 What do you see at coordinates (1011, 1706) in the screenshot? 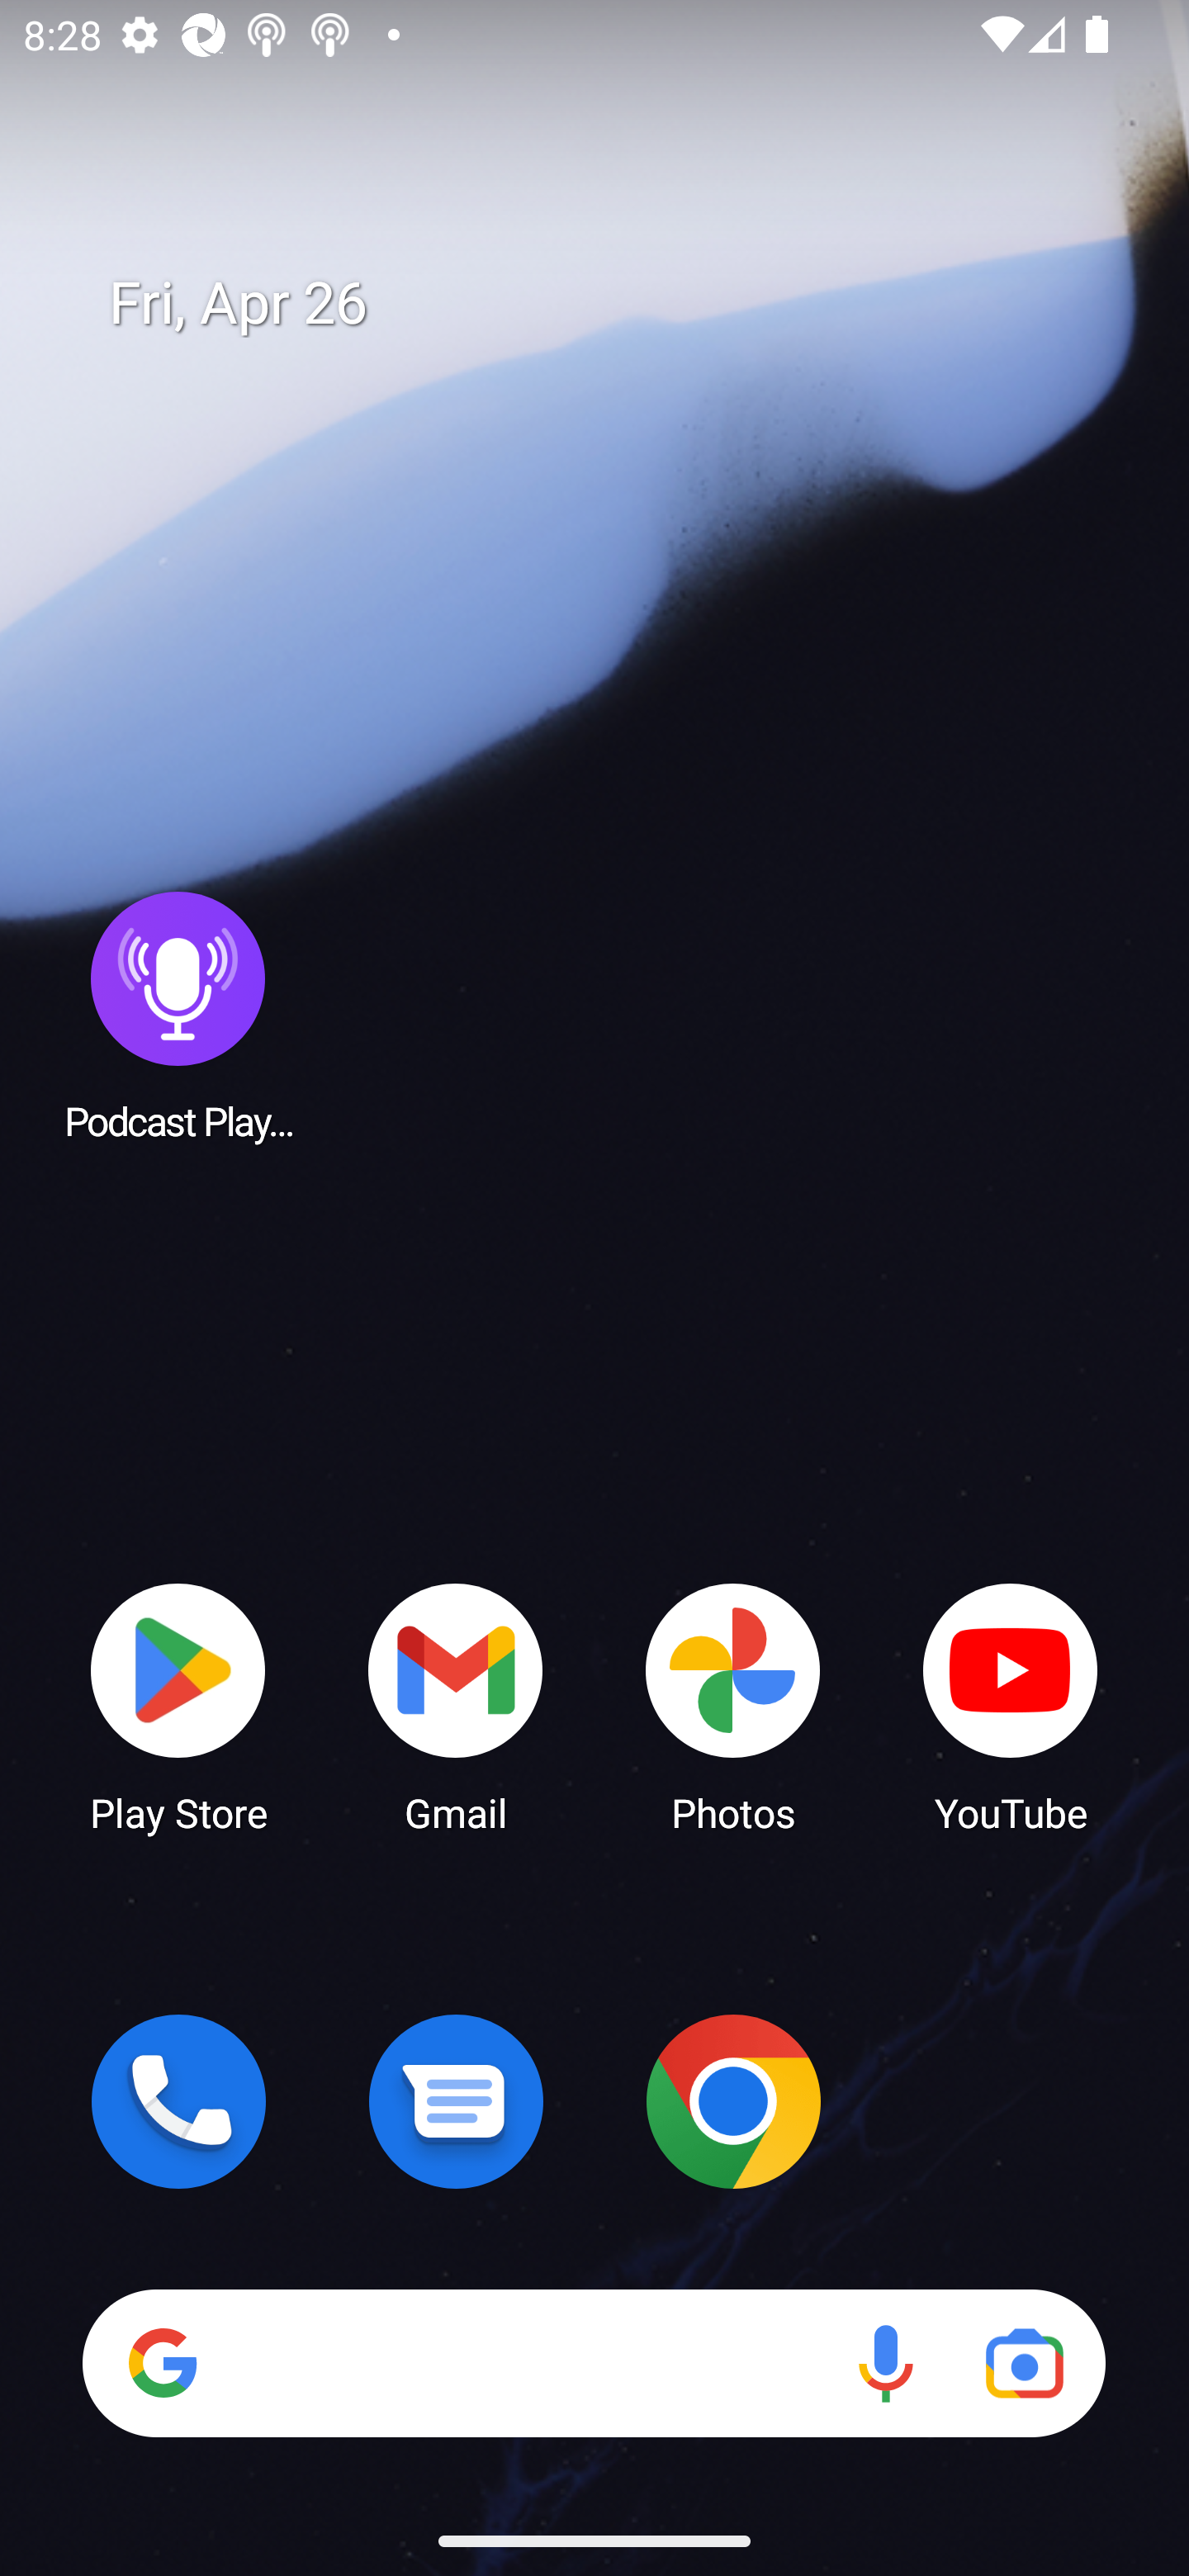
I see `YouTube` at bounding box center [1011, 1706].